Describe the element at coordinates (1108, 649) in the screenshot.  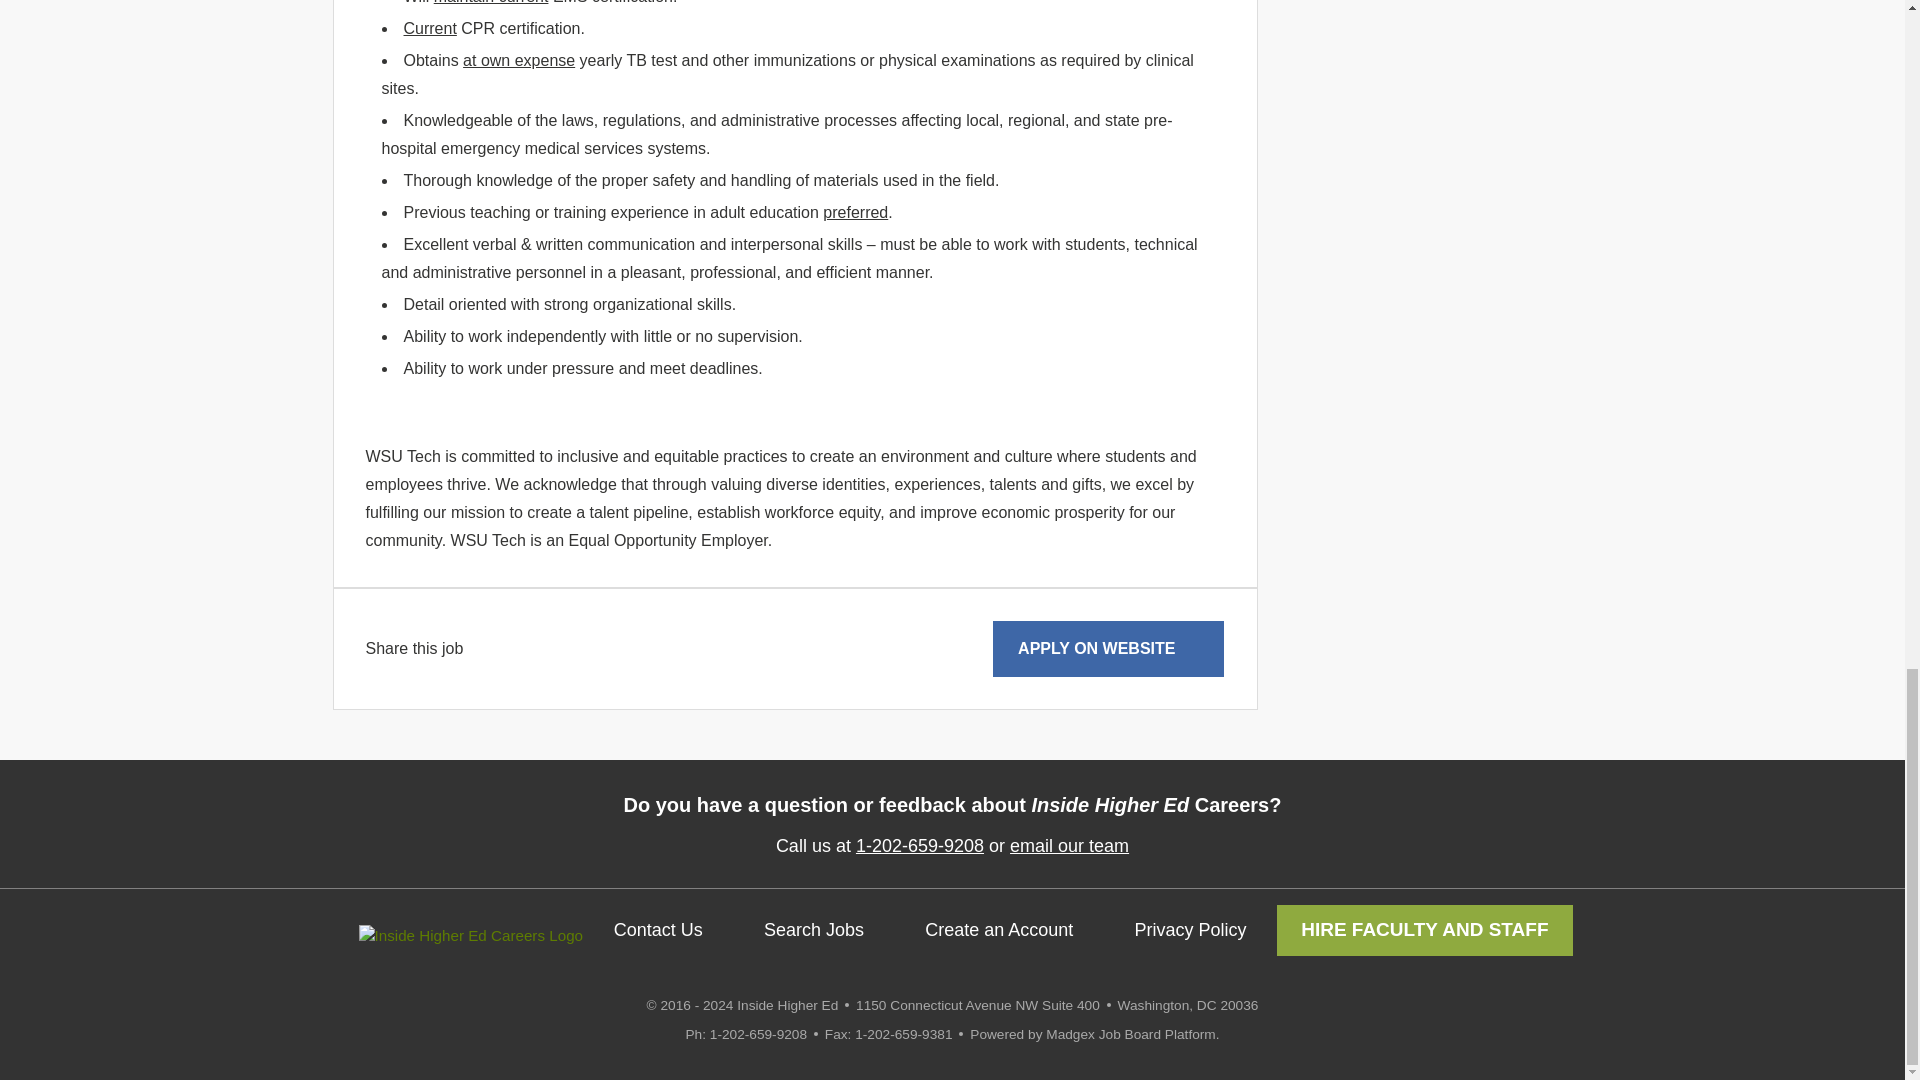
I see `APPLY ON WEBSITE` at that location.